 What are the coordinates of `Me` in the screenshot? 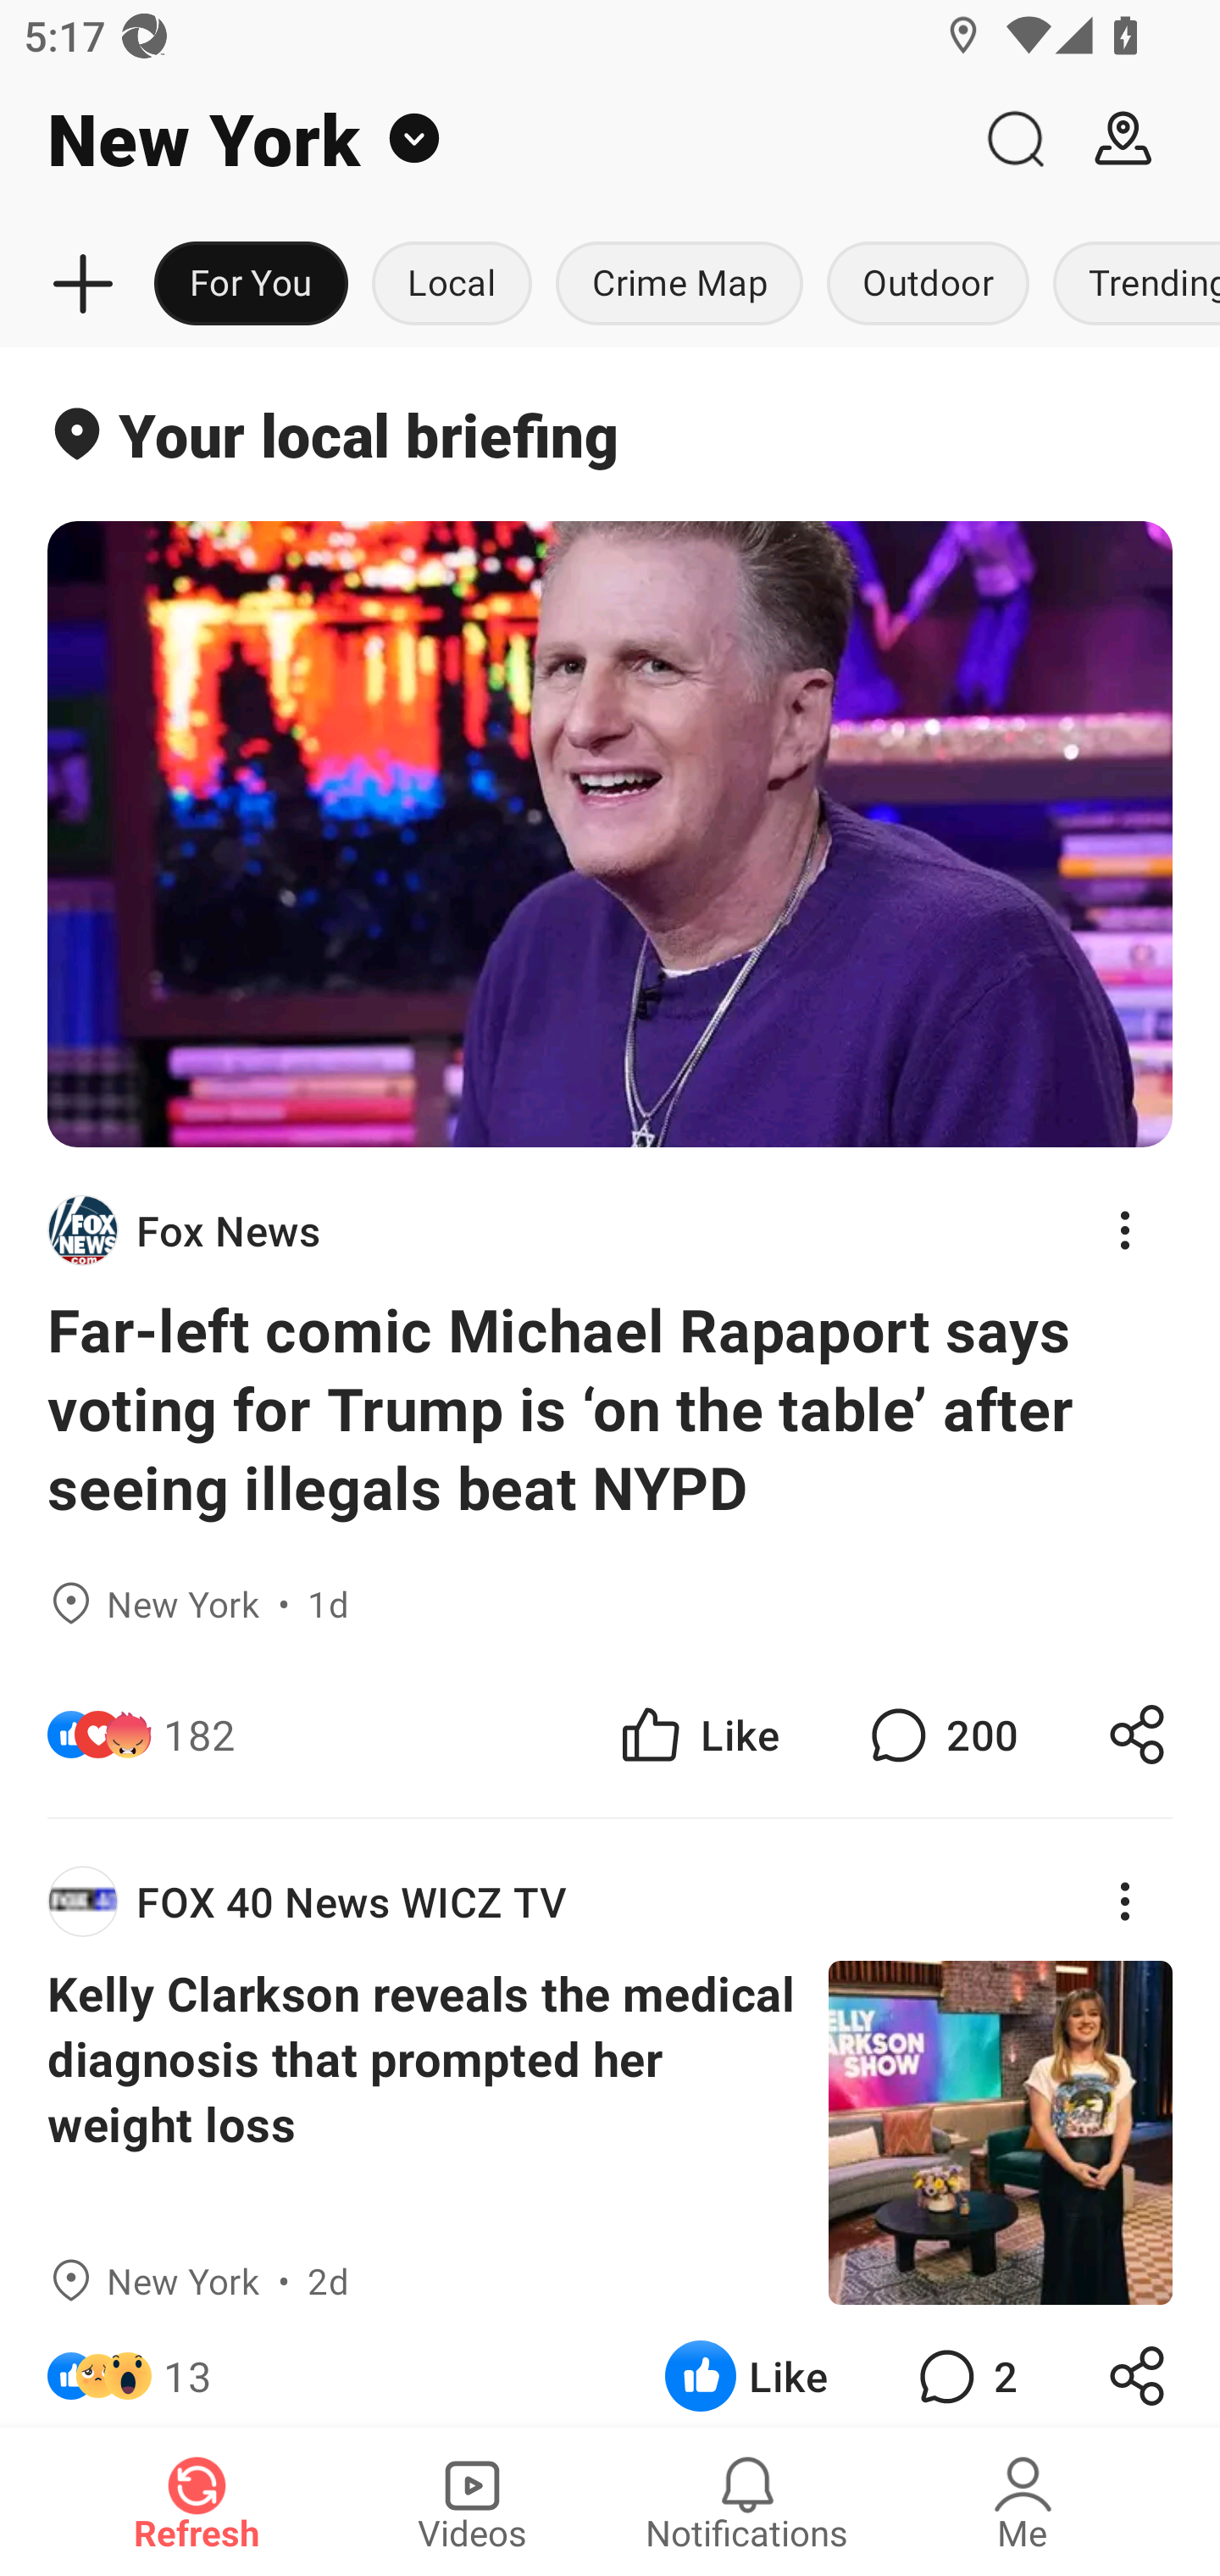 It's located at (1023, 2501).